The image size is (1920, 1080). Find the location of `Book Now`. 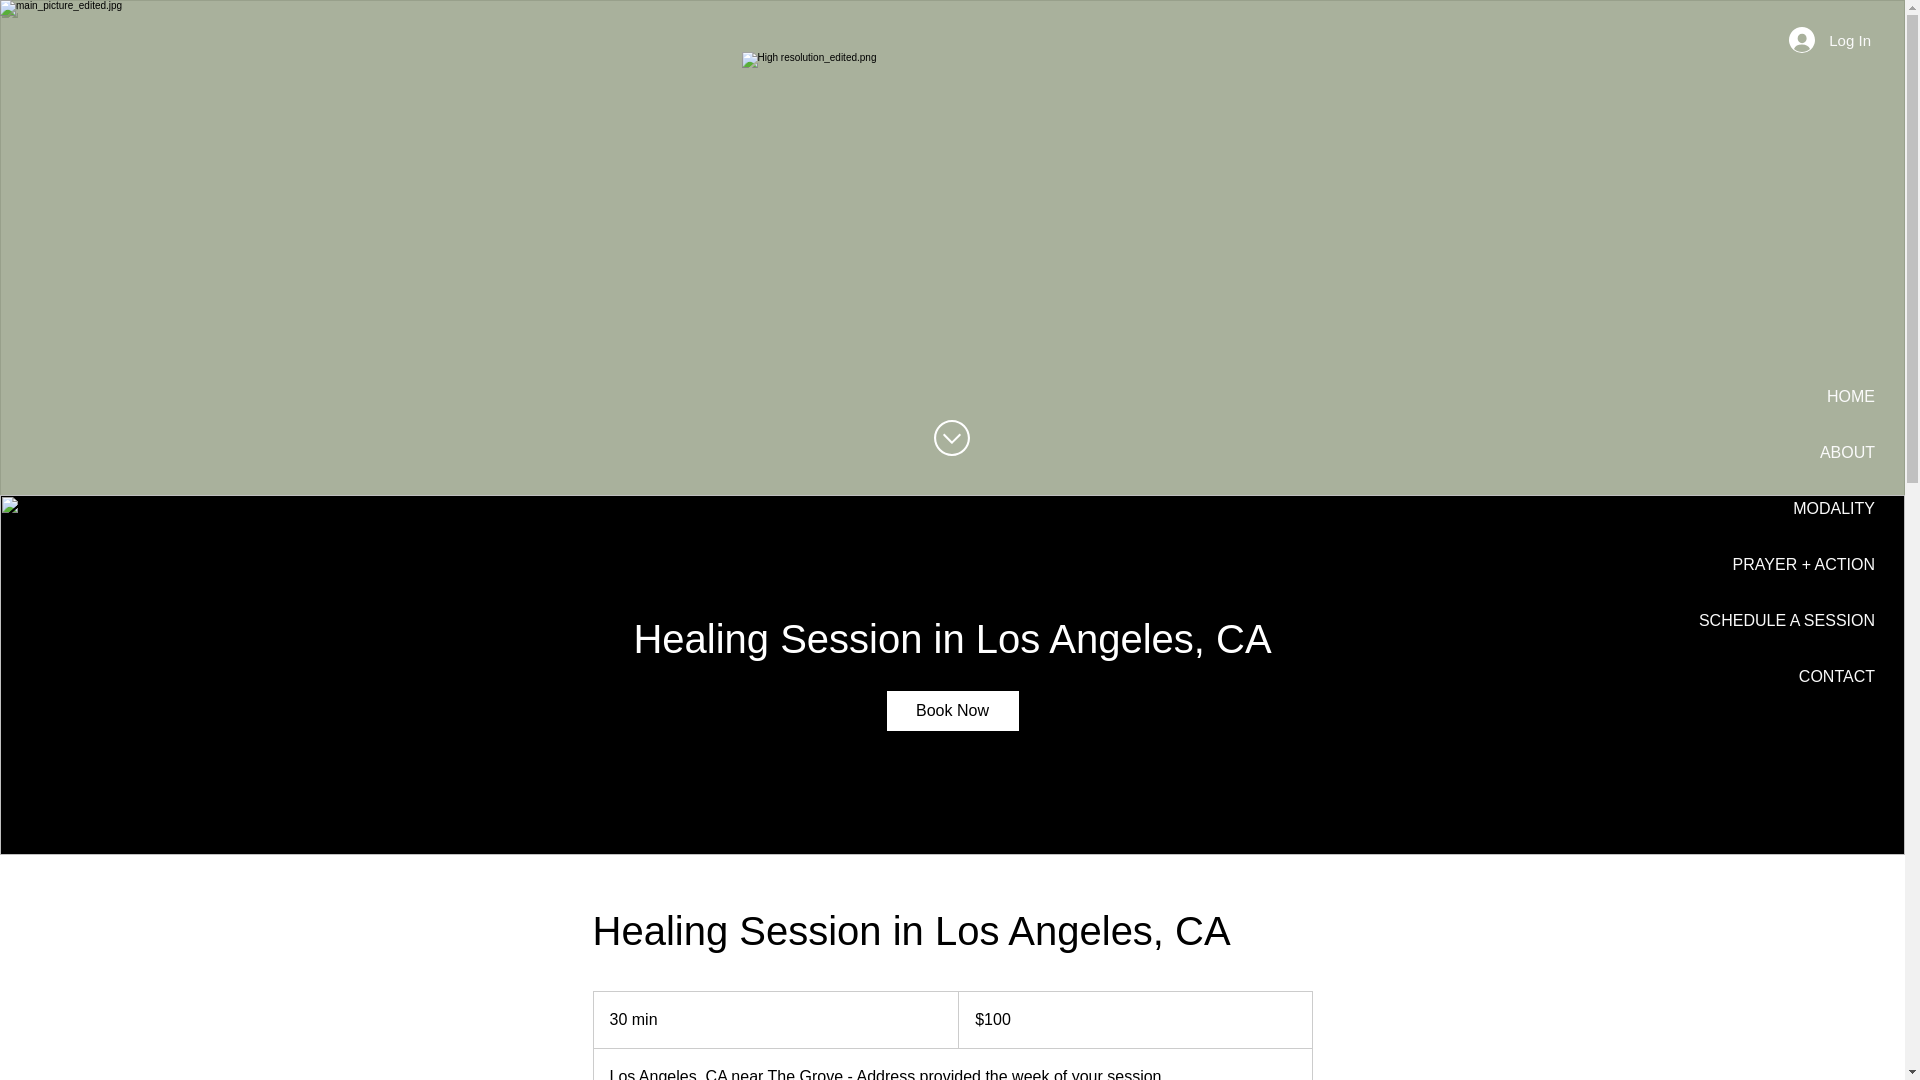

Book Now is located at coordinates (951, 711).